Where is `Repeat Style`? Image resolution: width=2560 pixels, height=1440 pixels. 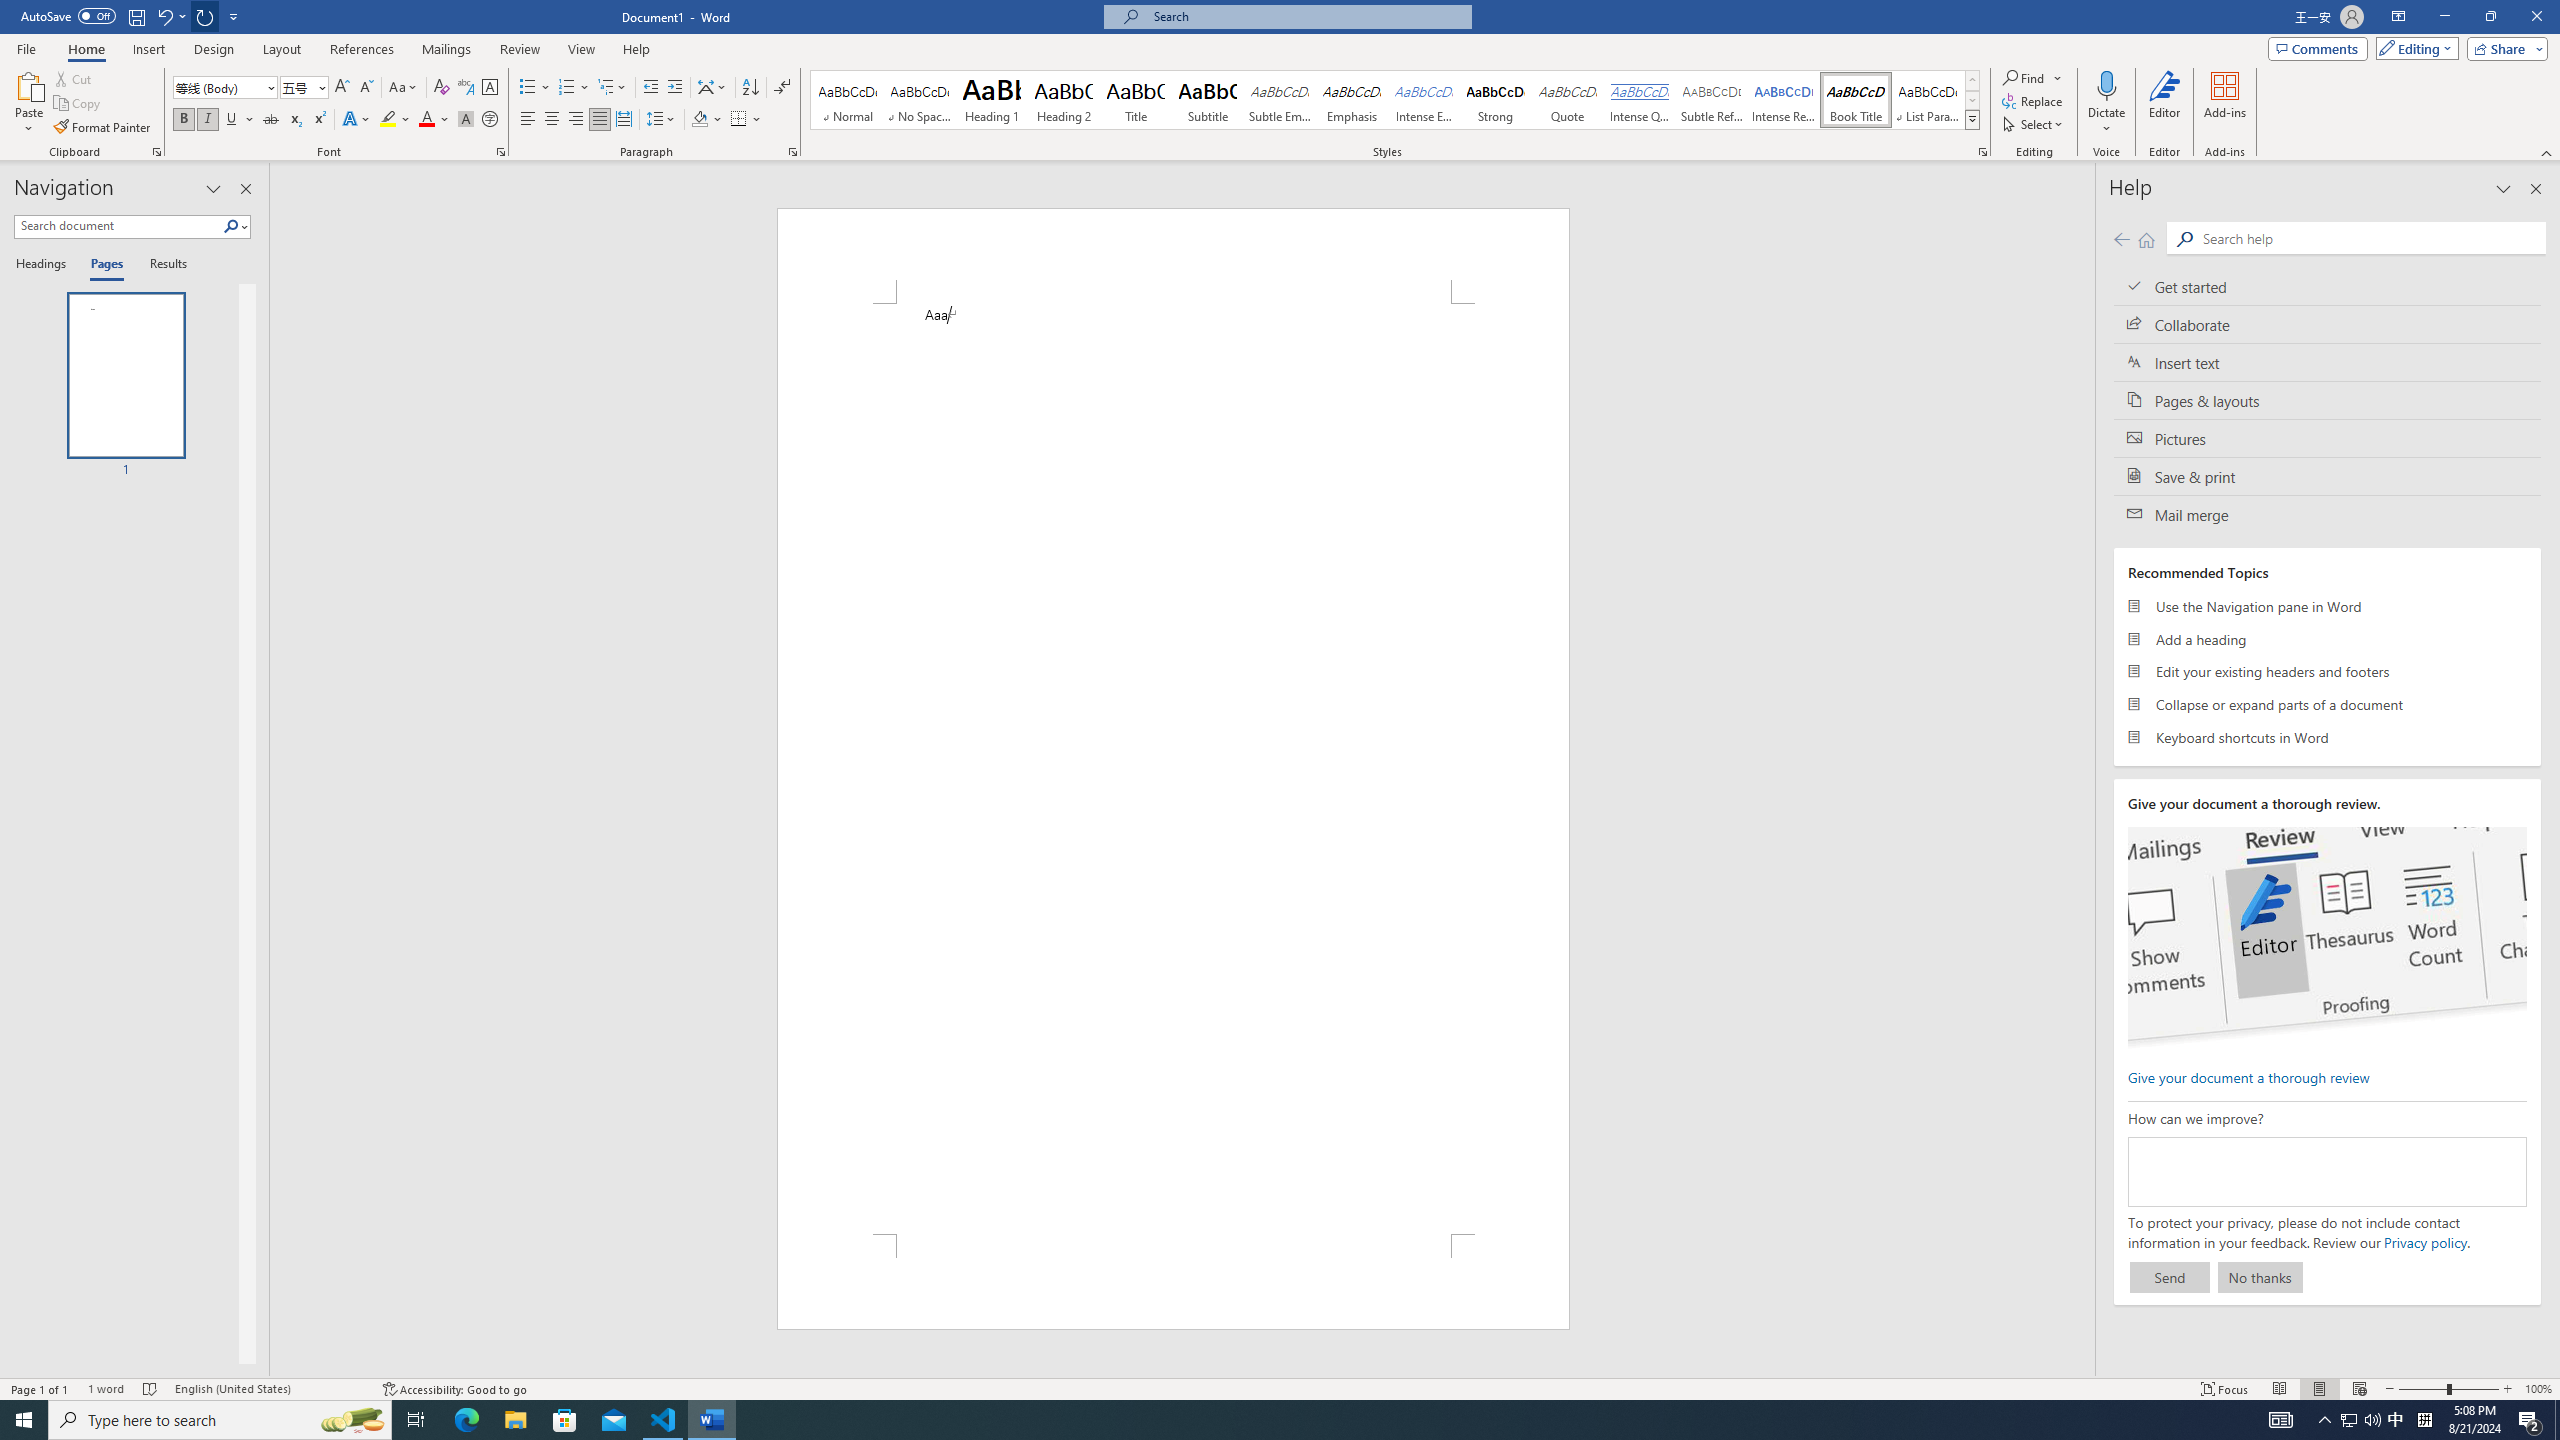 Repeat Style is located at coordinates (206, 16).